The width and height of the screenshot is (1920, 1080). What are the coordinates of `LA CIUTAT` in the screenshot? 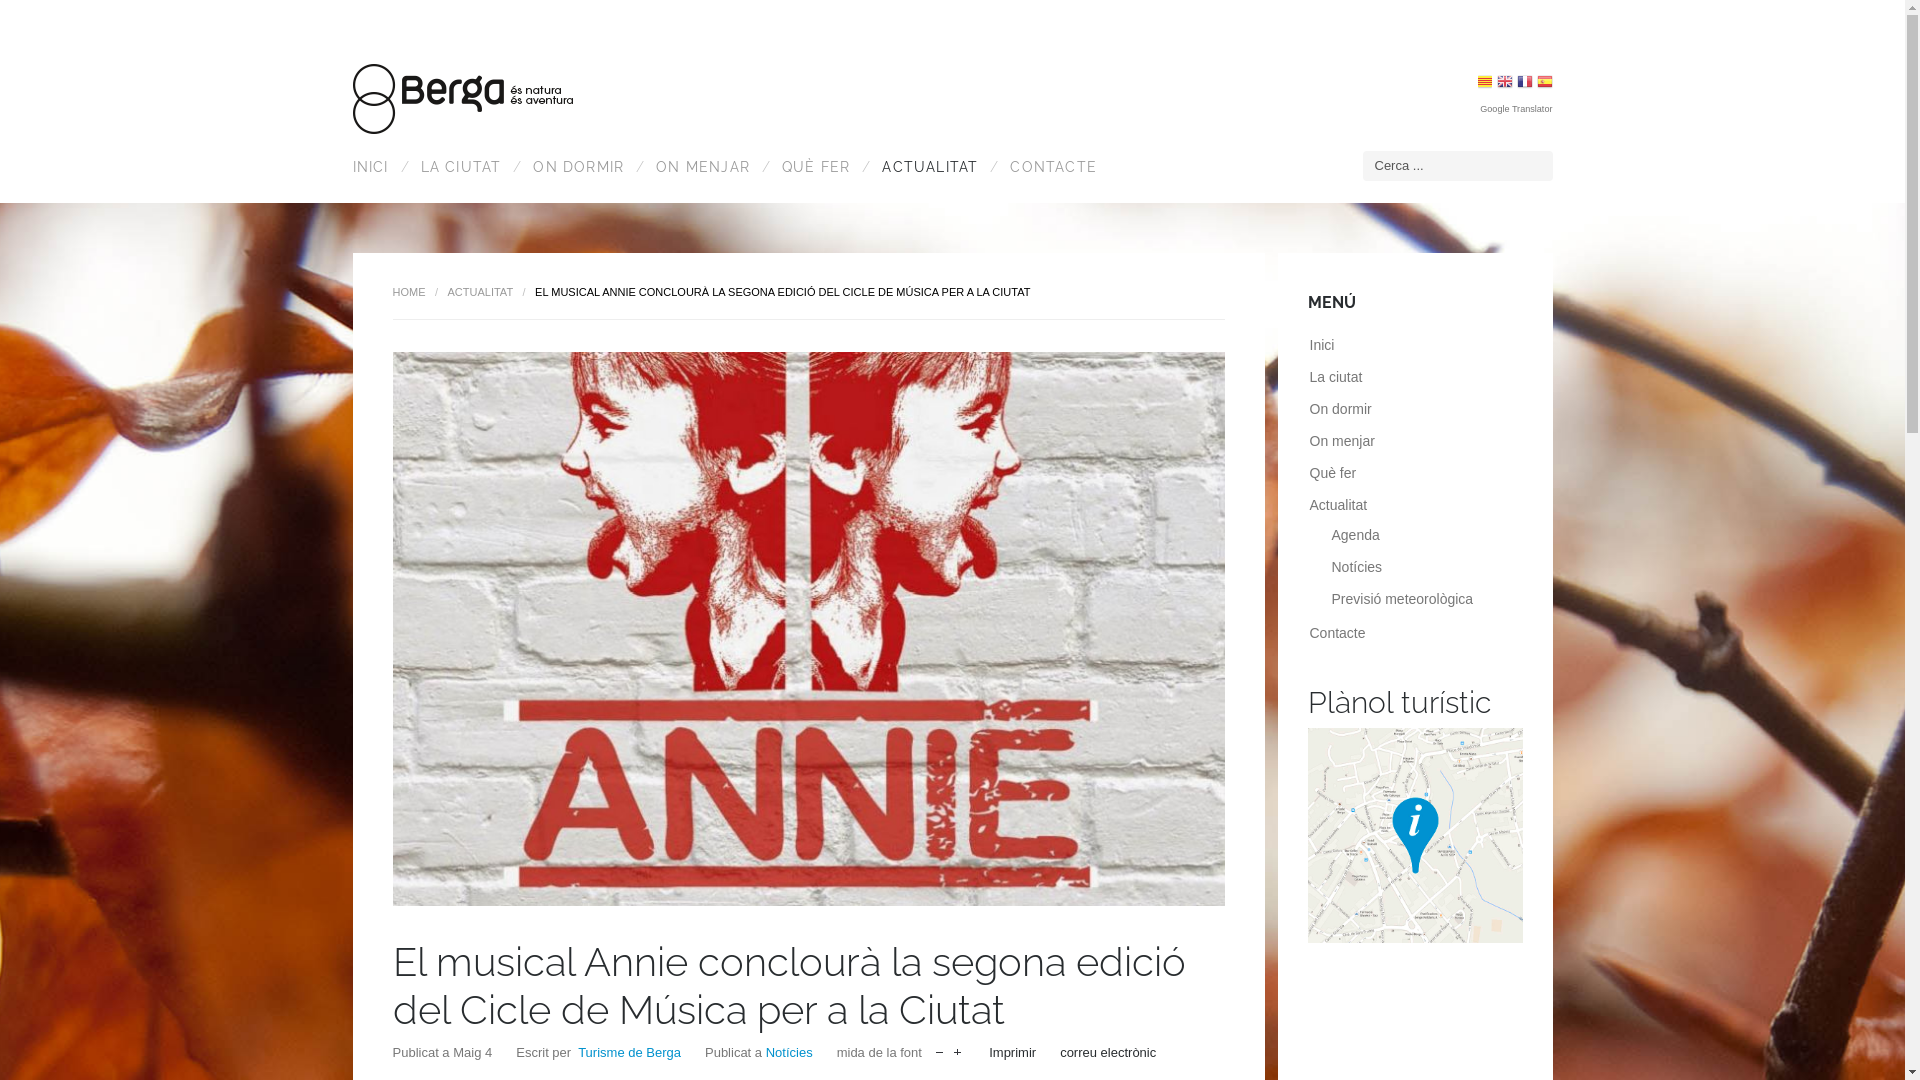 It's located at (456, 167).